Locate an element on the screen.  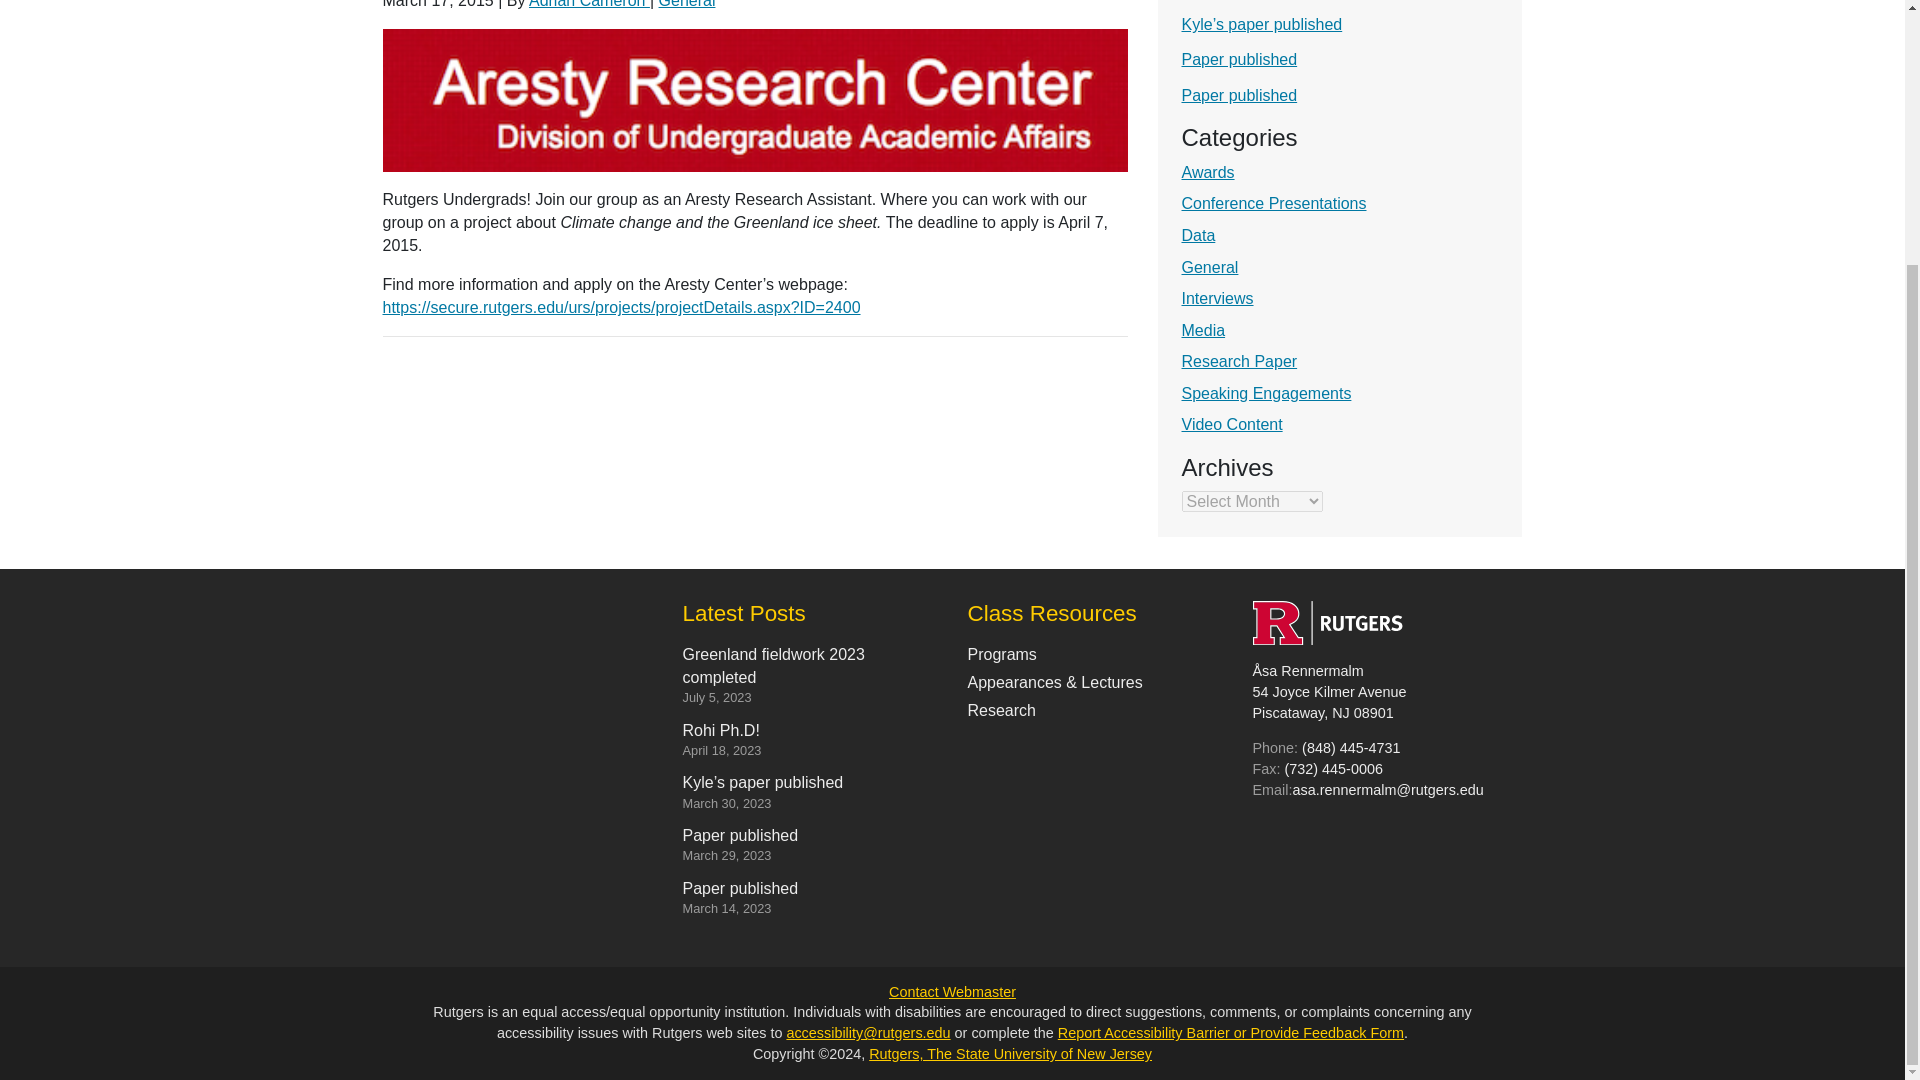
Research Paper is located at coordinates (1240, 362).